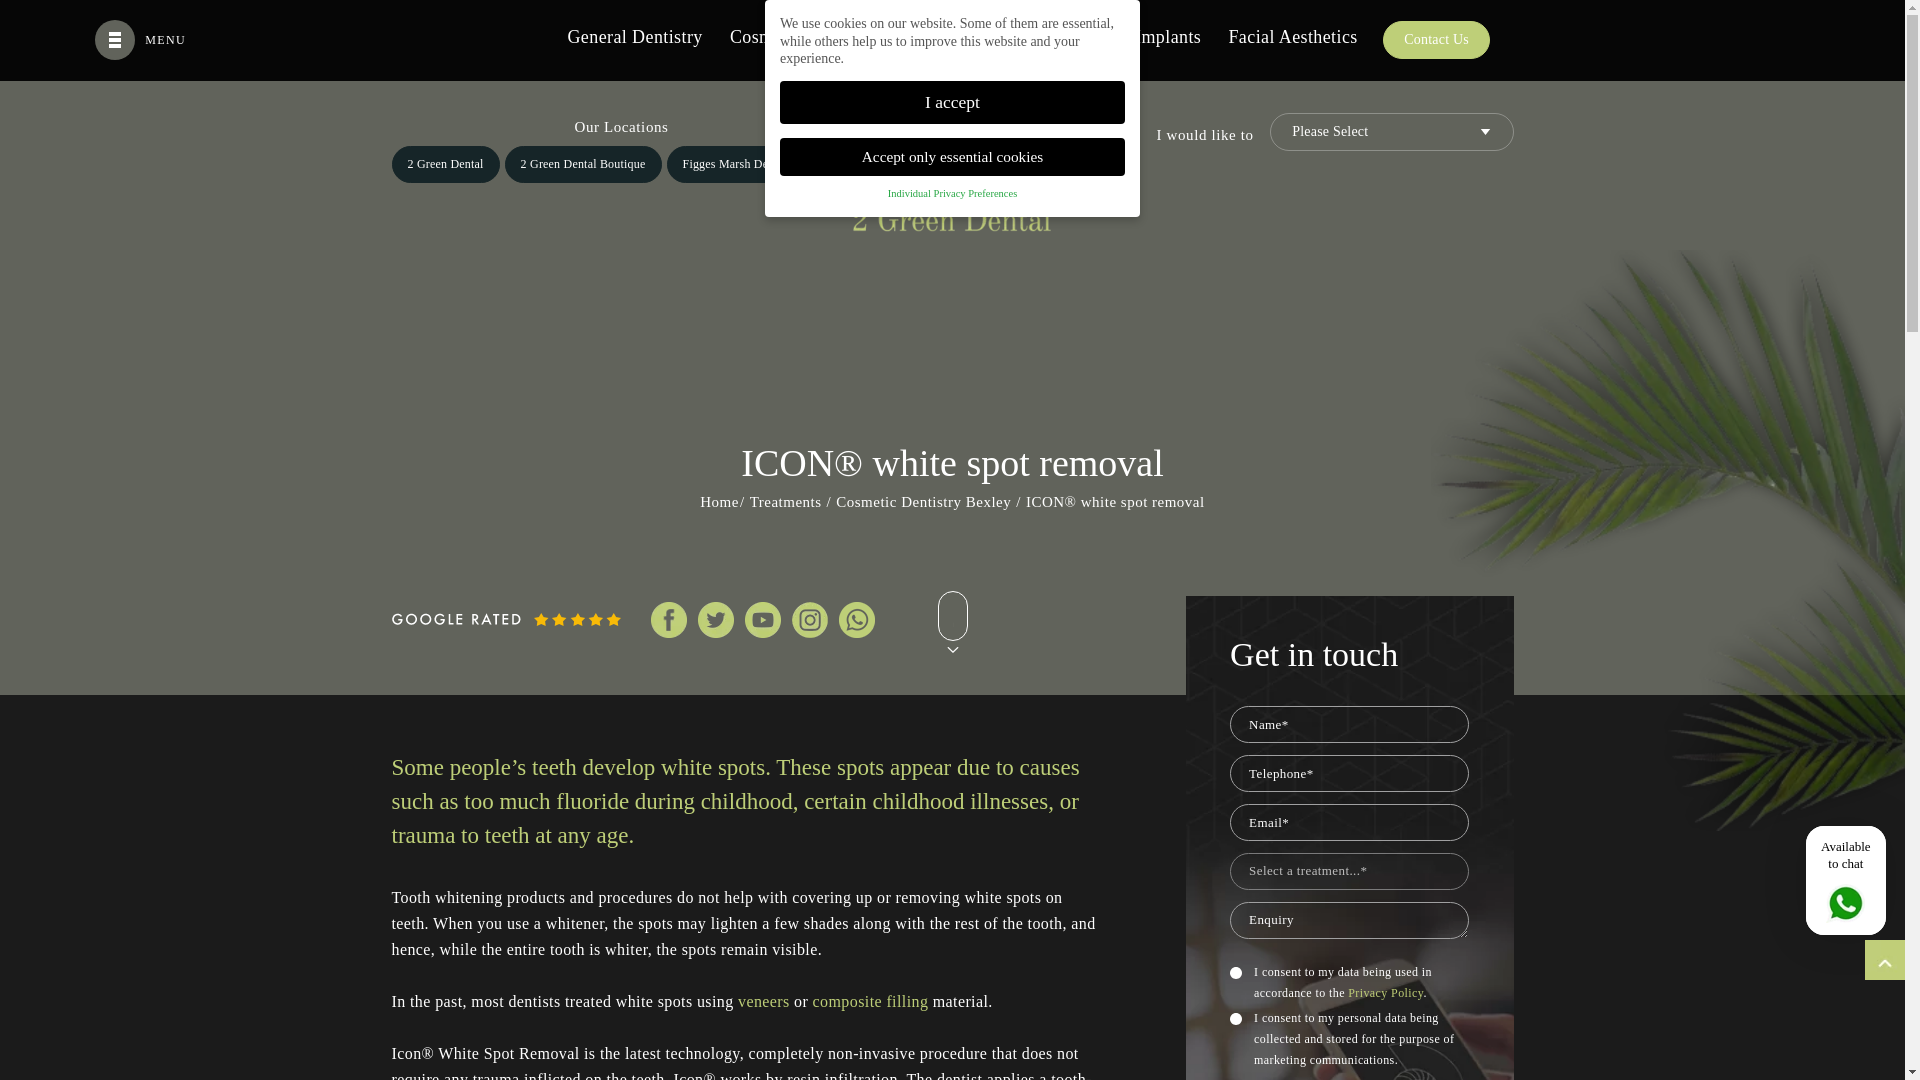 Image resolution: width=1920 pixels, height=1080 pixels. Describe the element at coordinates (1292, 38) in the screenshot. I see `Facial Aesthetics` at that location.